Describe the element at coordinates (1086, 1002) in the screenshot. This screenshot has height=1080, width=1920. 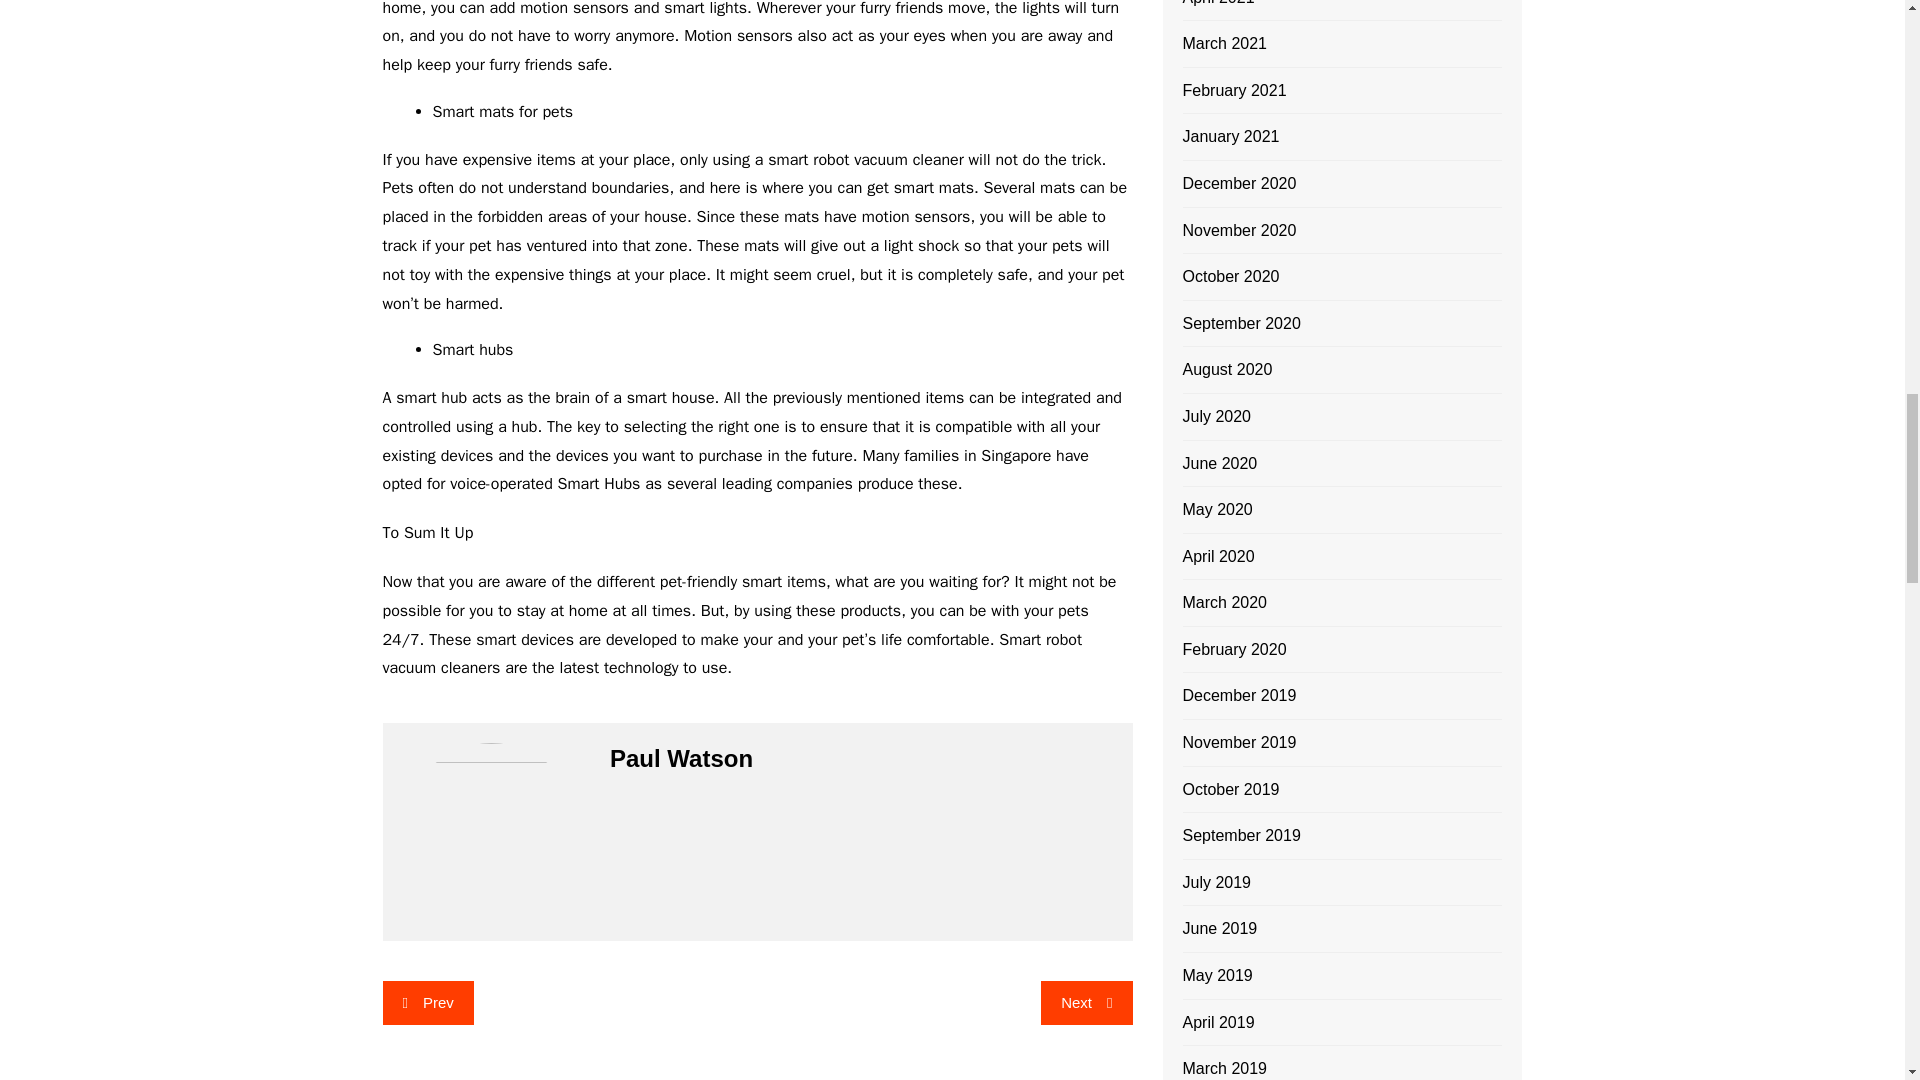
I see `Next` at that location.